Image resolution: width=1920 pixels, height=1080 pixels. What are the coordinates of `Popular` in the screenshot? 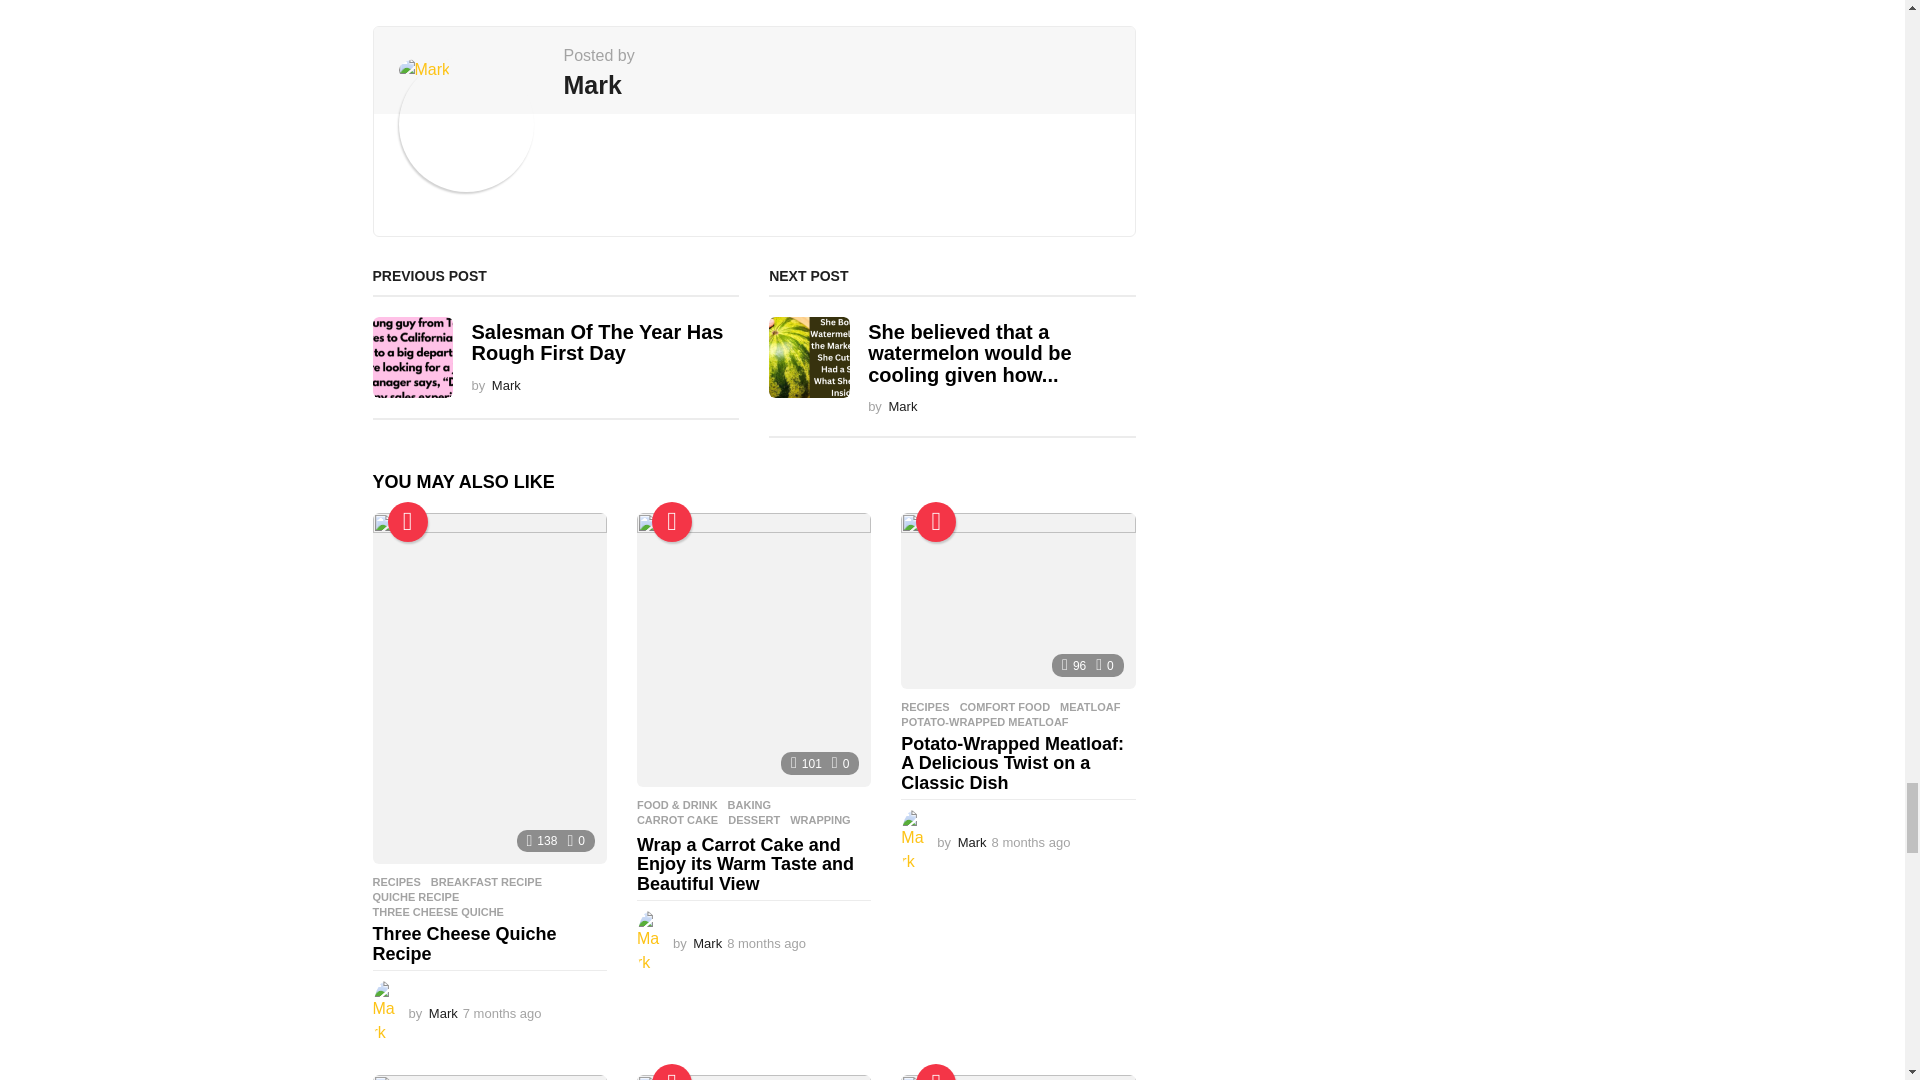 It's located at (408, 522).